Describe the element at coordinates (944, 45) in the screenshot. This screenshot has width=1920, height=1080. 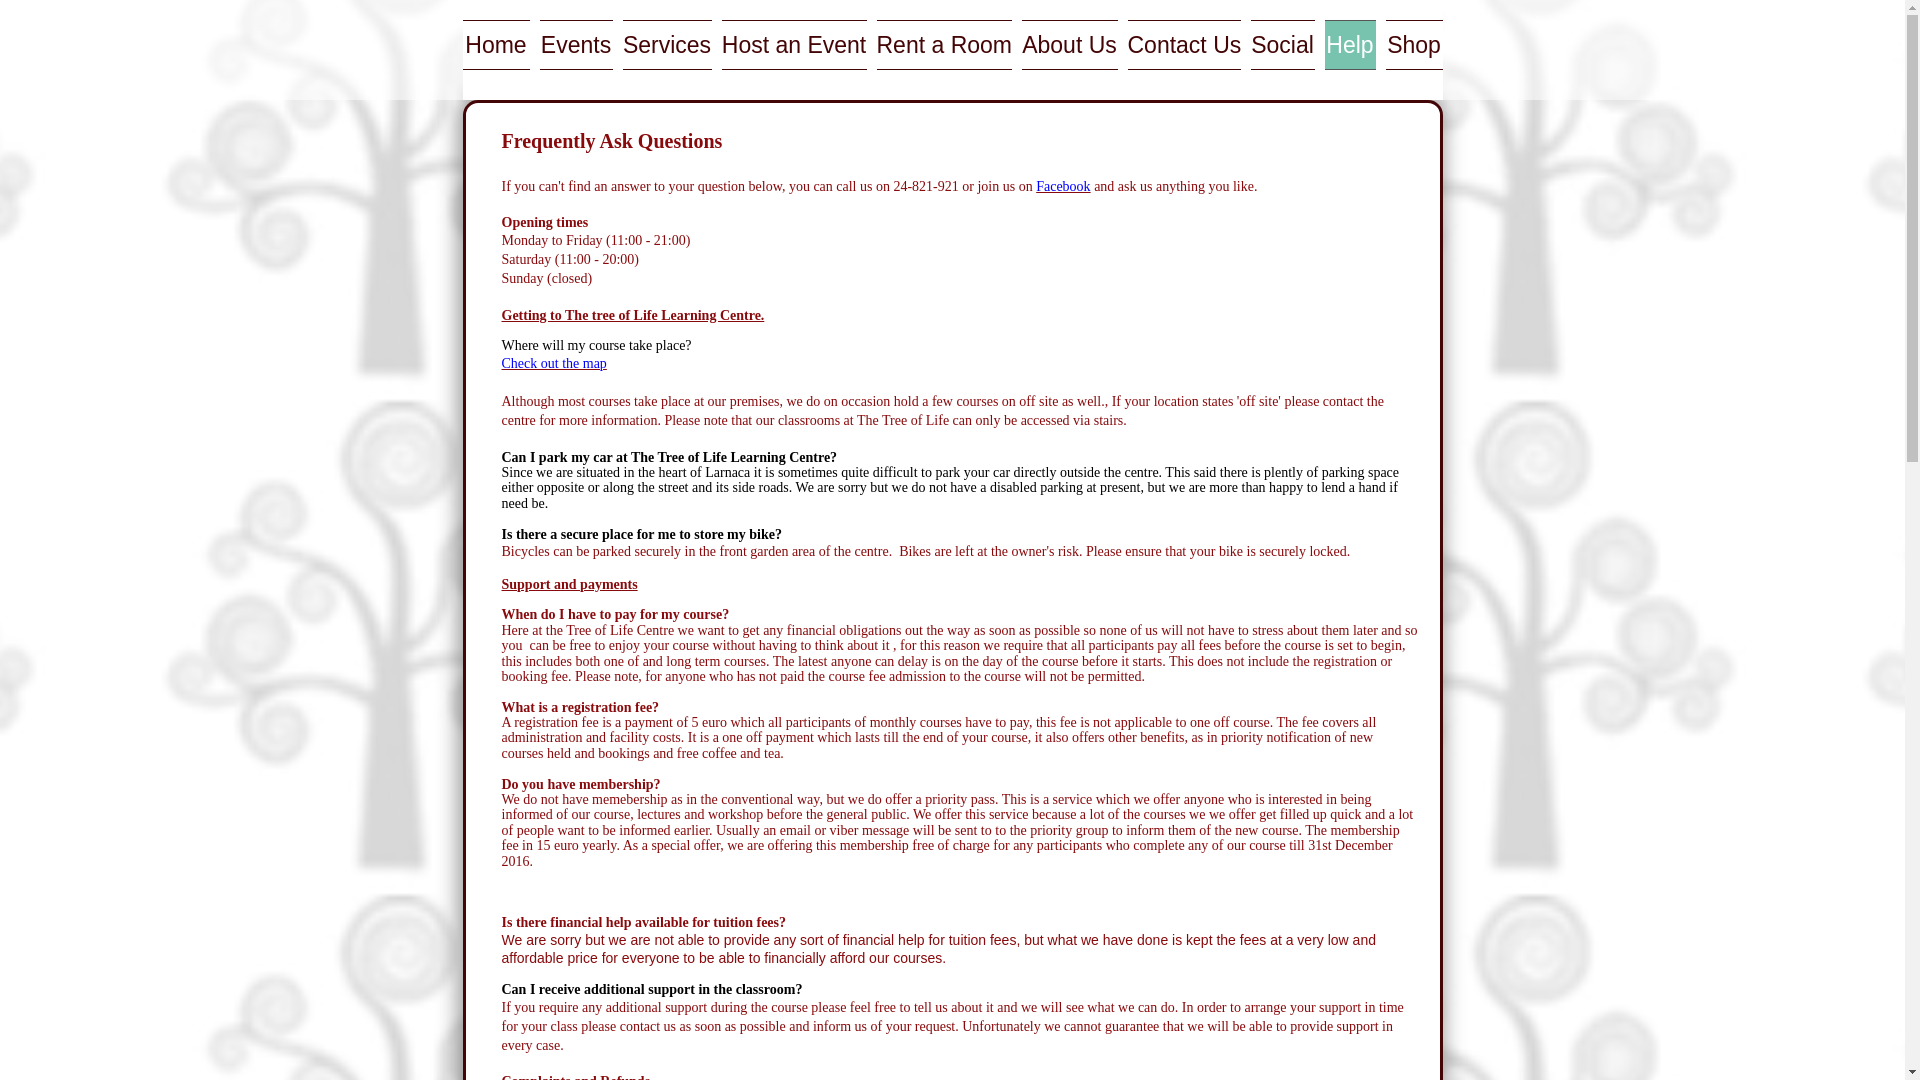
I see `Rent a Room` at that location.